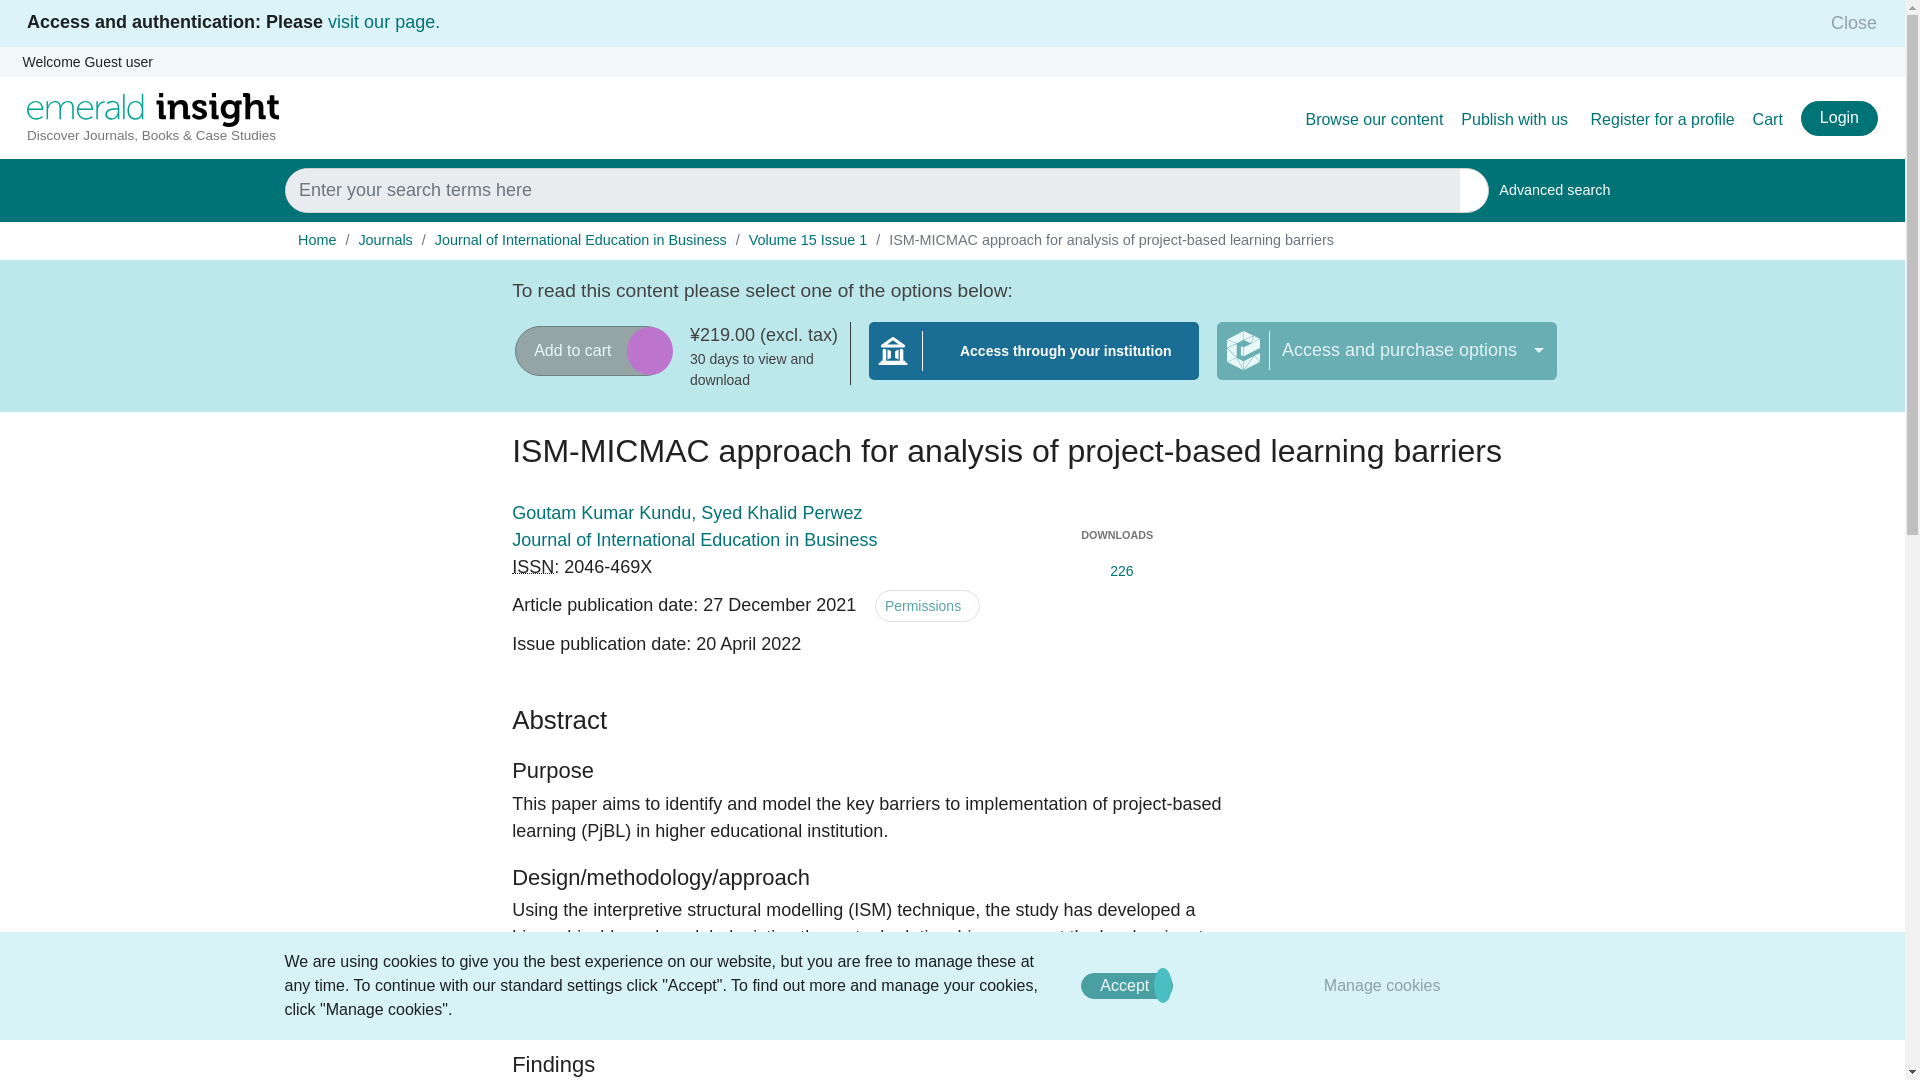  What do you see at coordinates (1848, 22) in the screenshot?
I see `Close` at bounding box center [1848, 22].